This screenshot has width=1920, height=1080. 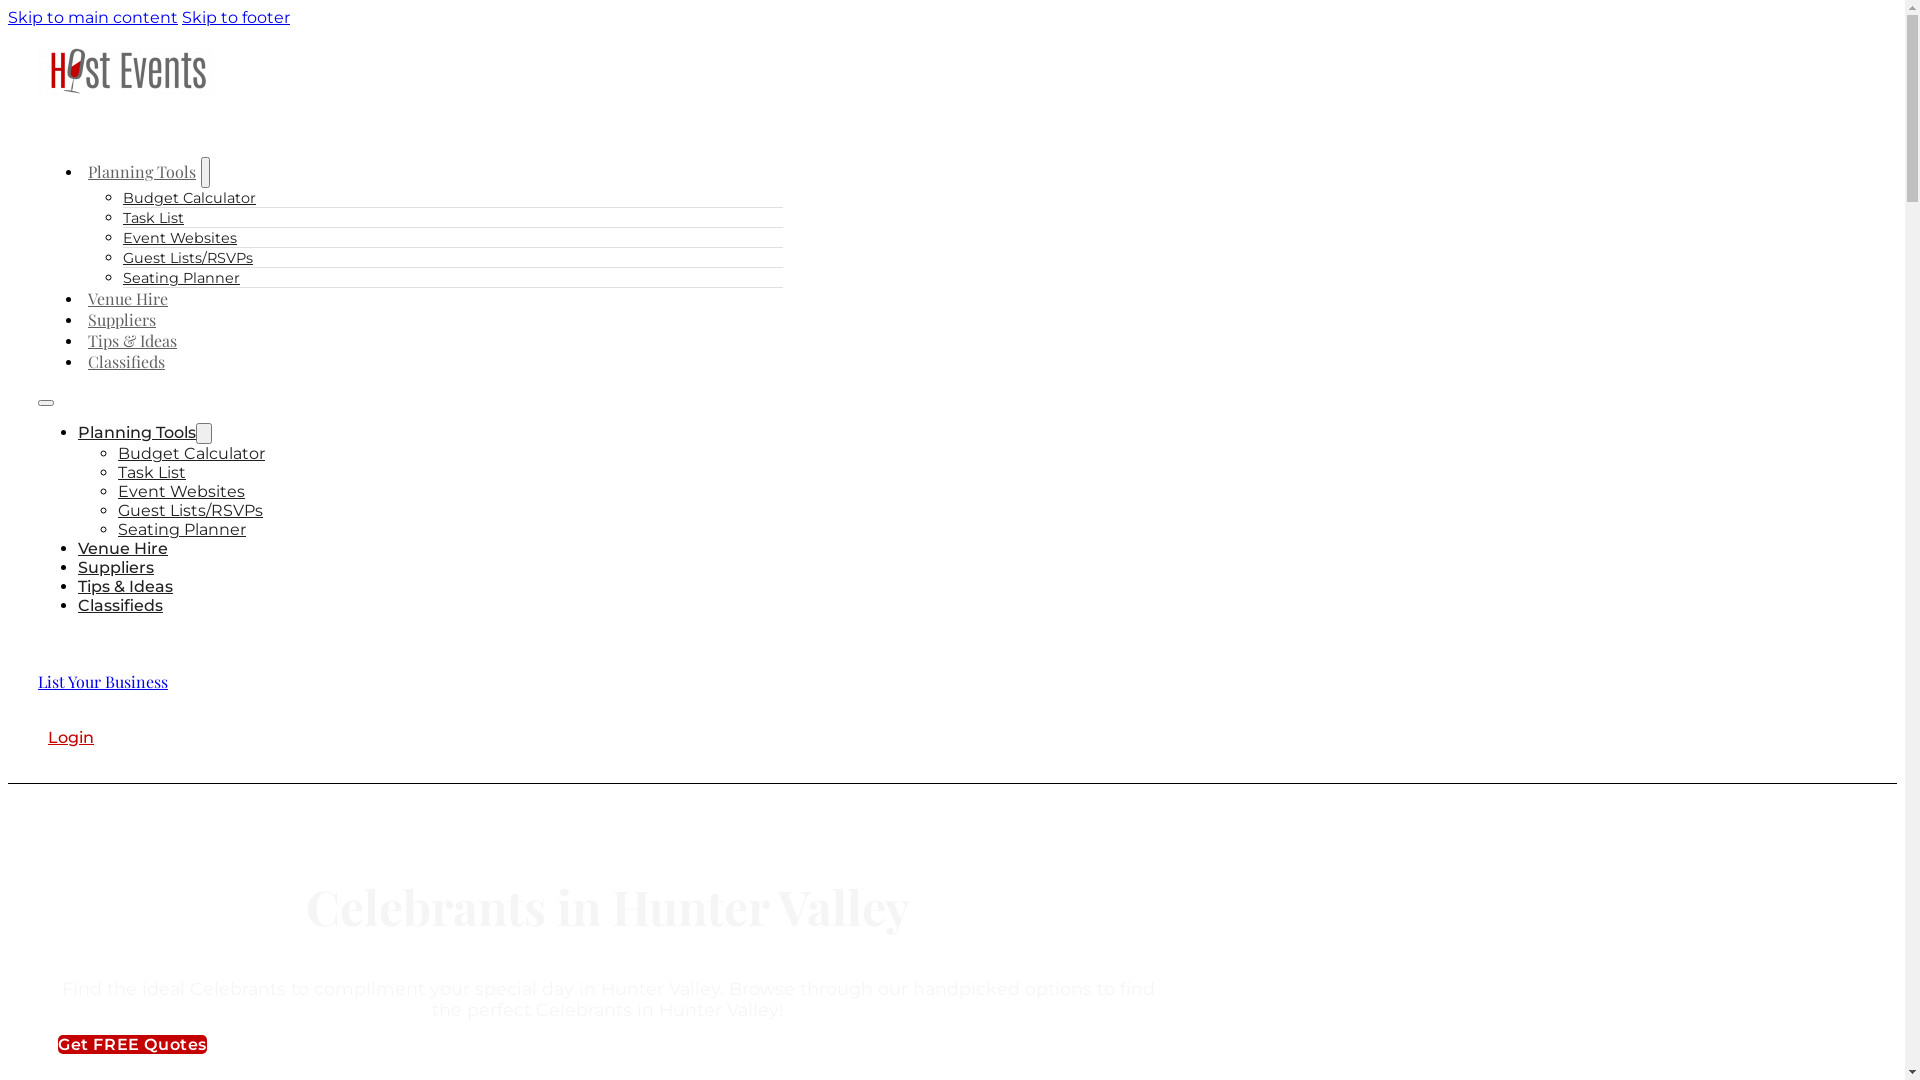 I want to click on Planning Tools, so click(x=142, y=170).